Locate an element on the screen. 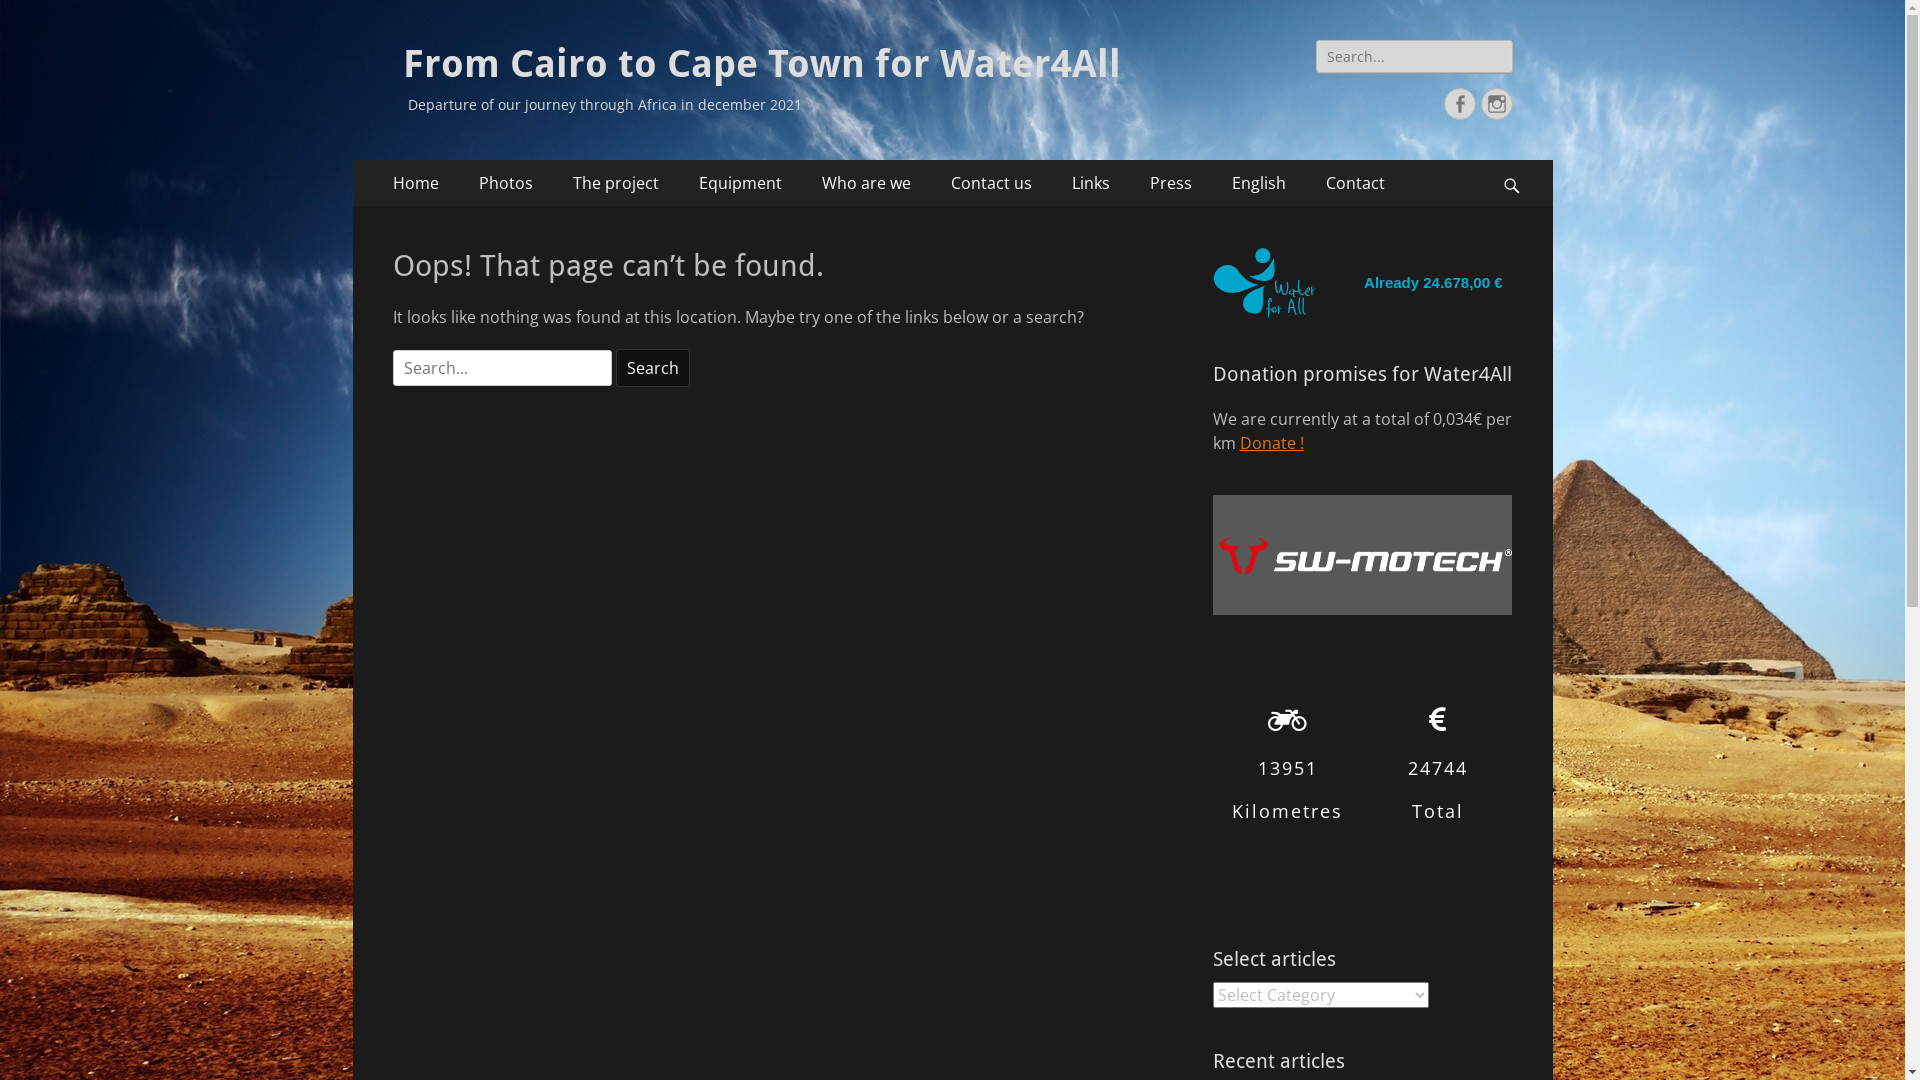 The width and height of the screenshot is (1920, 1080). Facebook is located at coordinates (1460, 104).